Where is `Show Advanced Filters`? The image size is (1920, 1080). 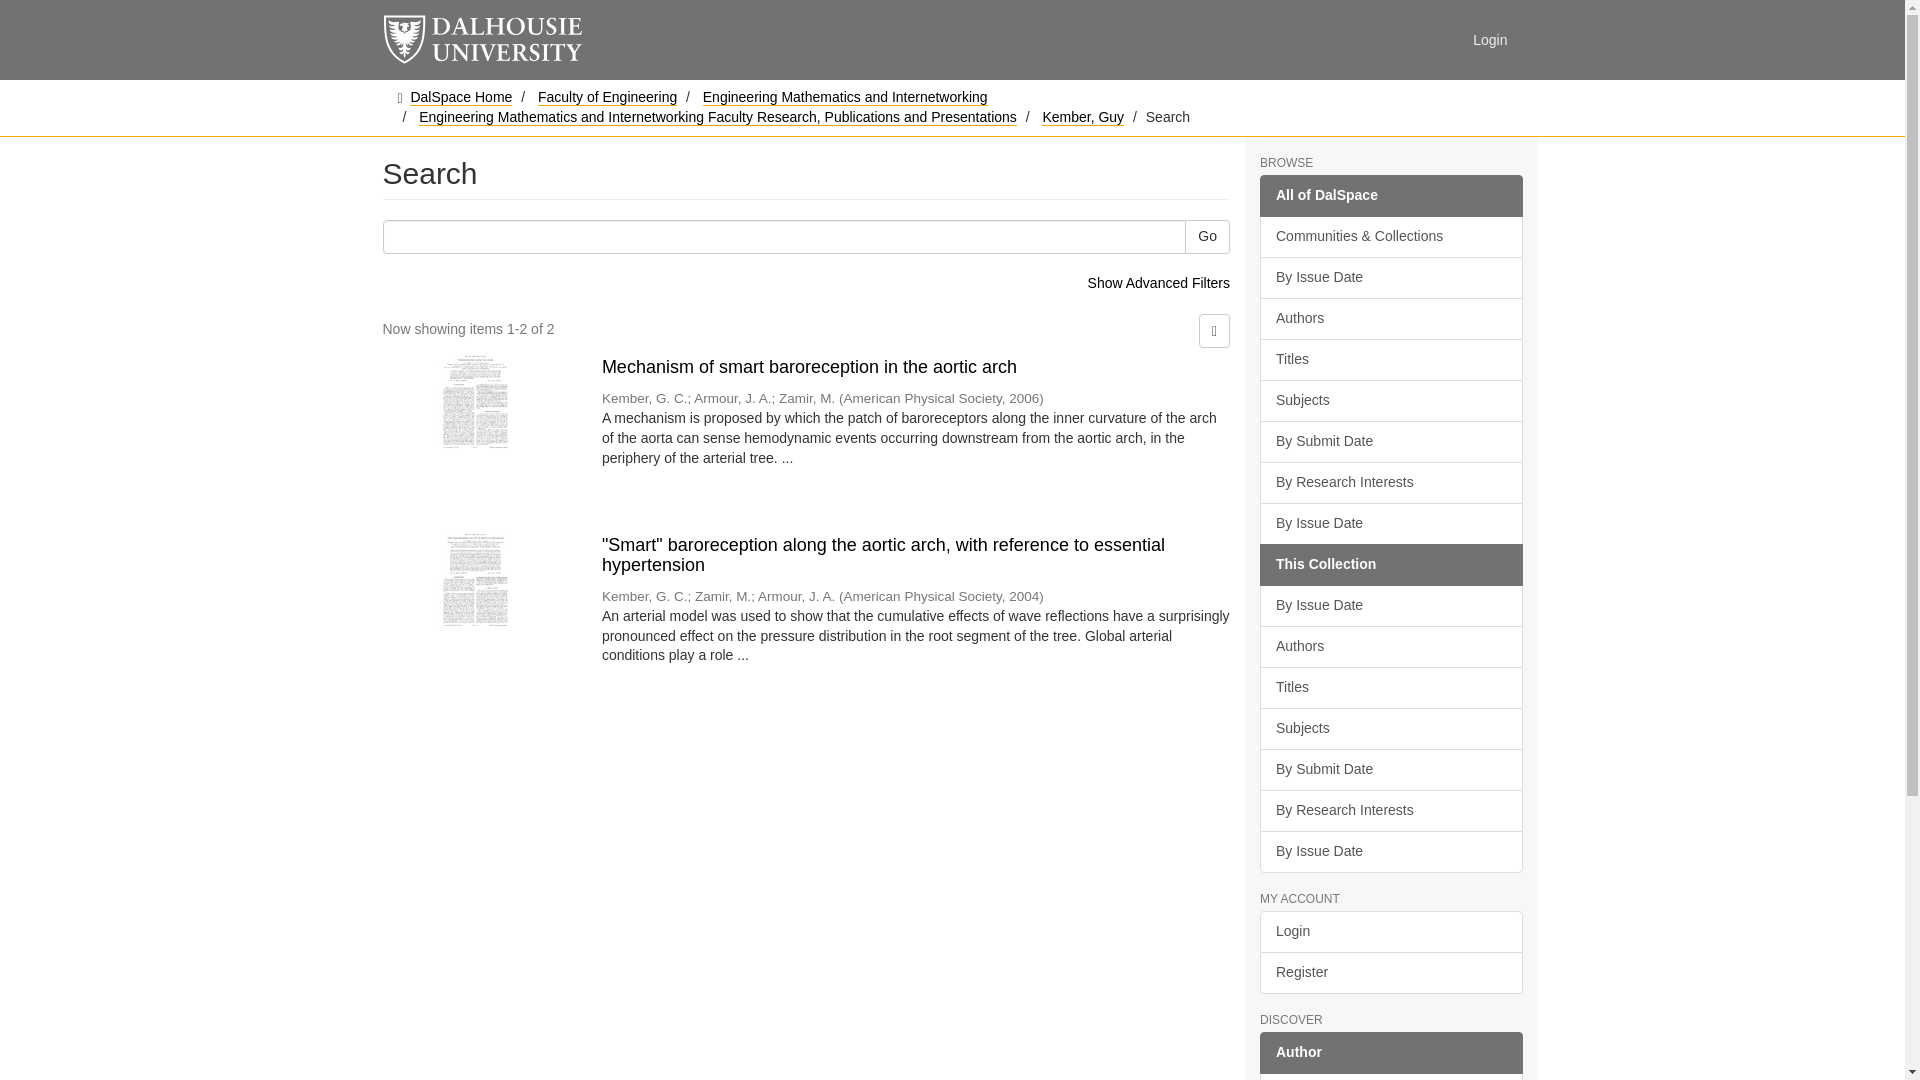 Show Advanced Filters is located at coordinates (1159, 282).